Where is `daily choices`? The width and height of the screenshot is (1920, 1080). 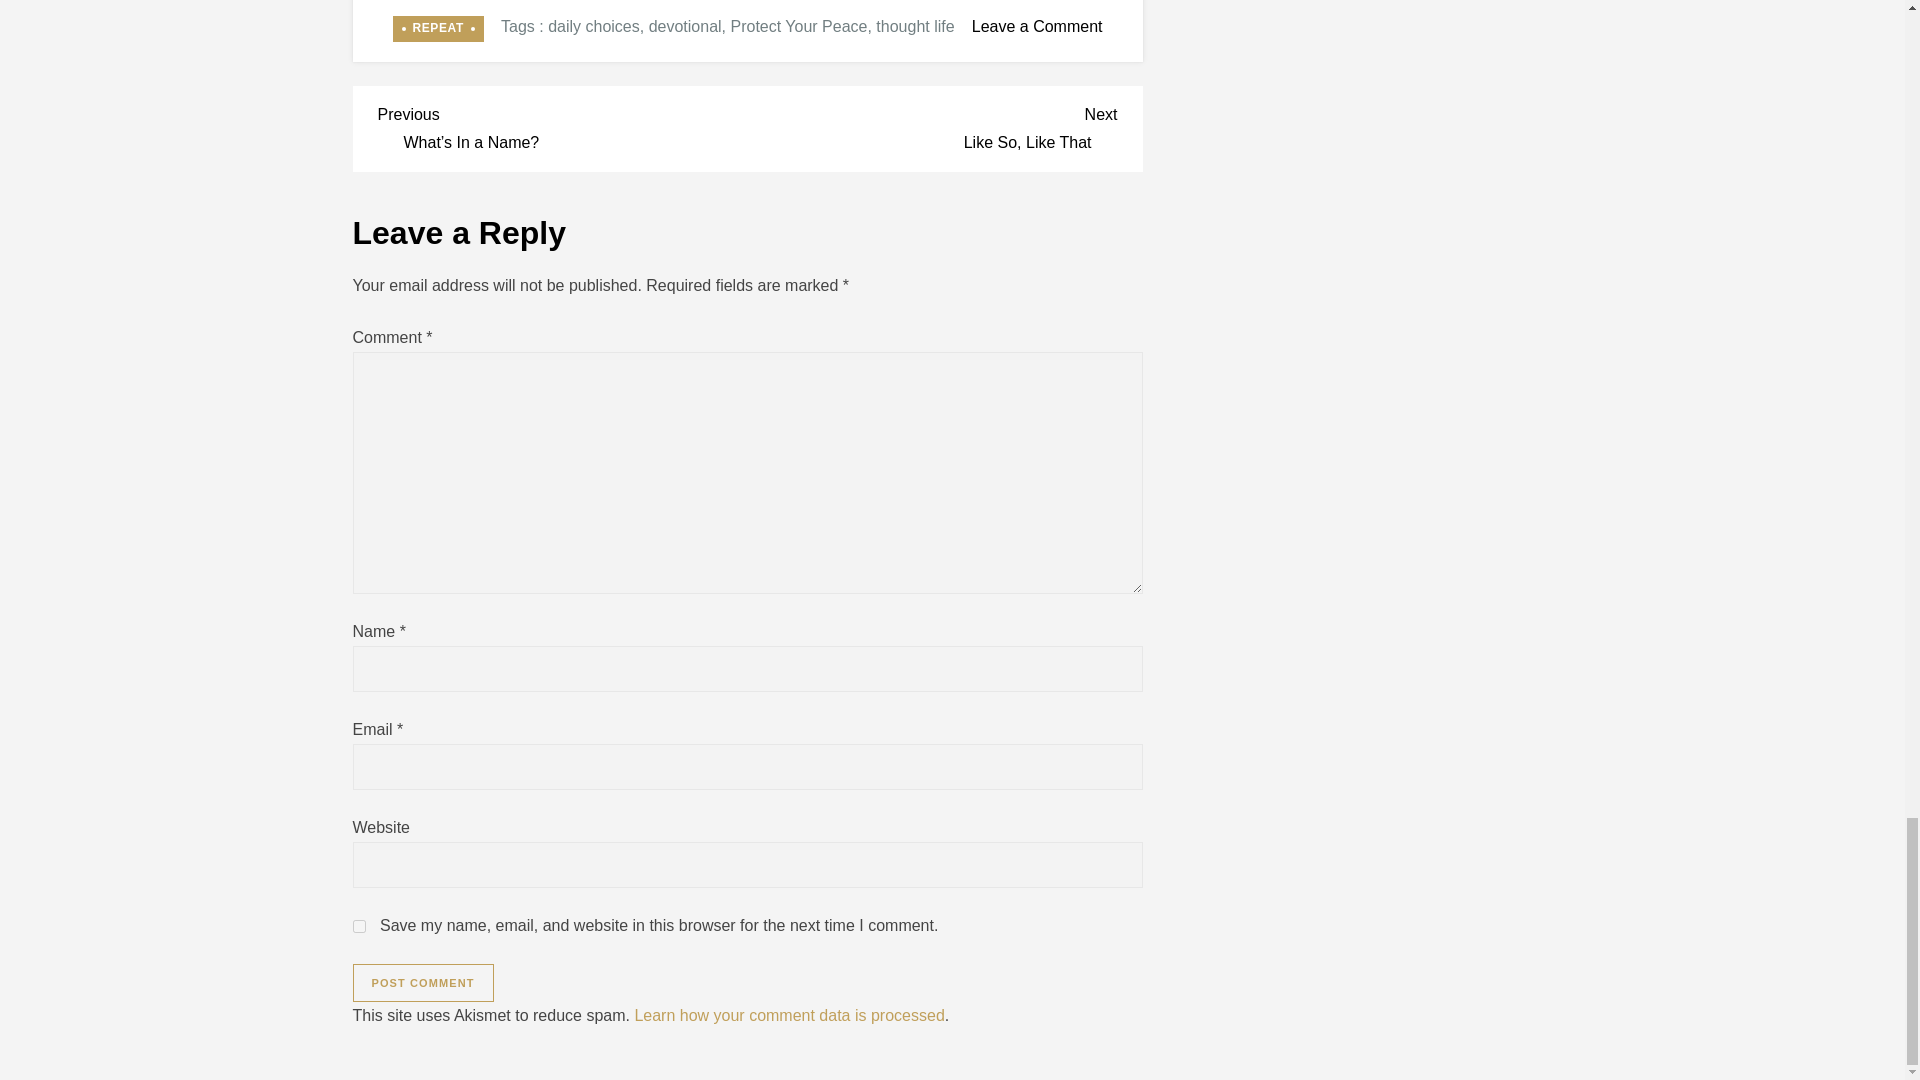
daily choices is located at coordinates (358, 926).